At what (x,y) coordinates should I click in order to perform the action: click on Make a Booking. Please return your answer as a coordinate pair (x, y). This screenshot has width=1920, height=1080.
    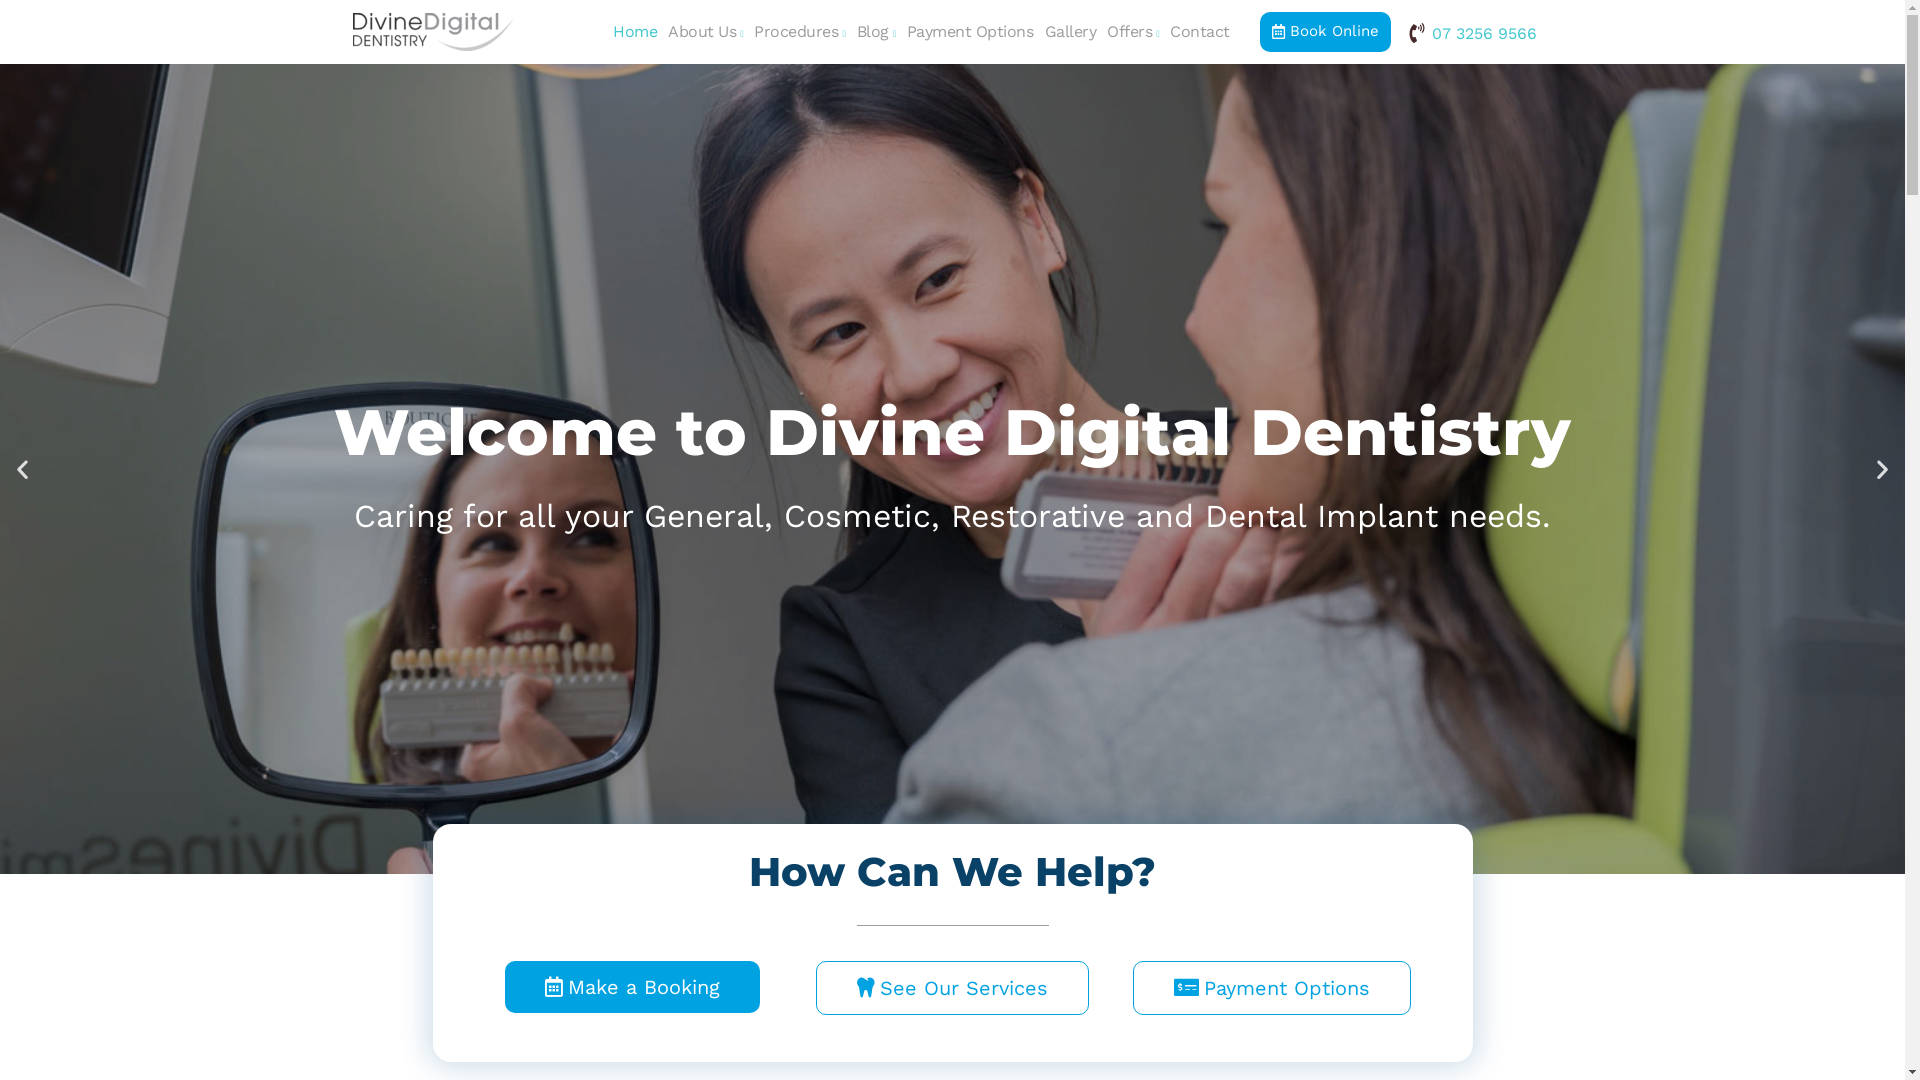
    Looking at the image, I should click on (632, 987).